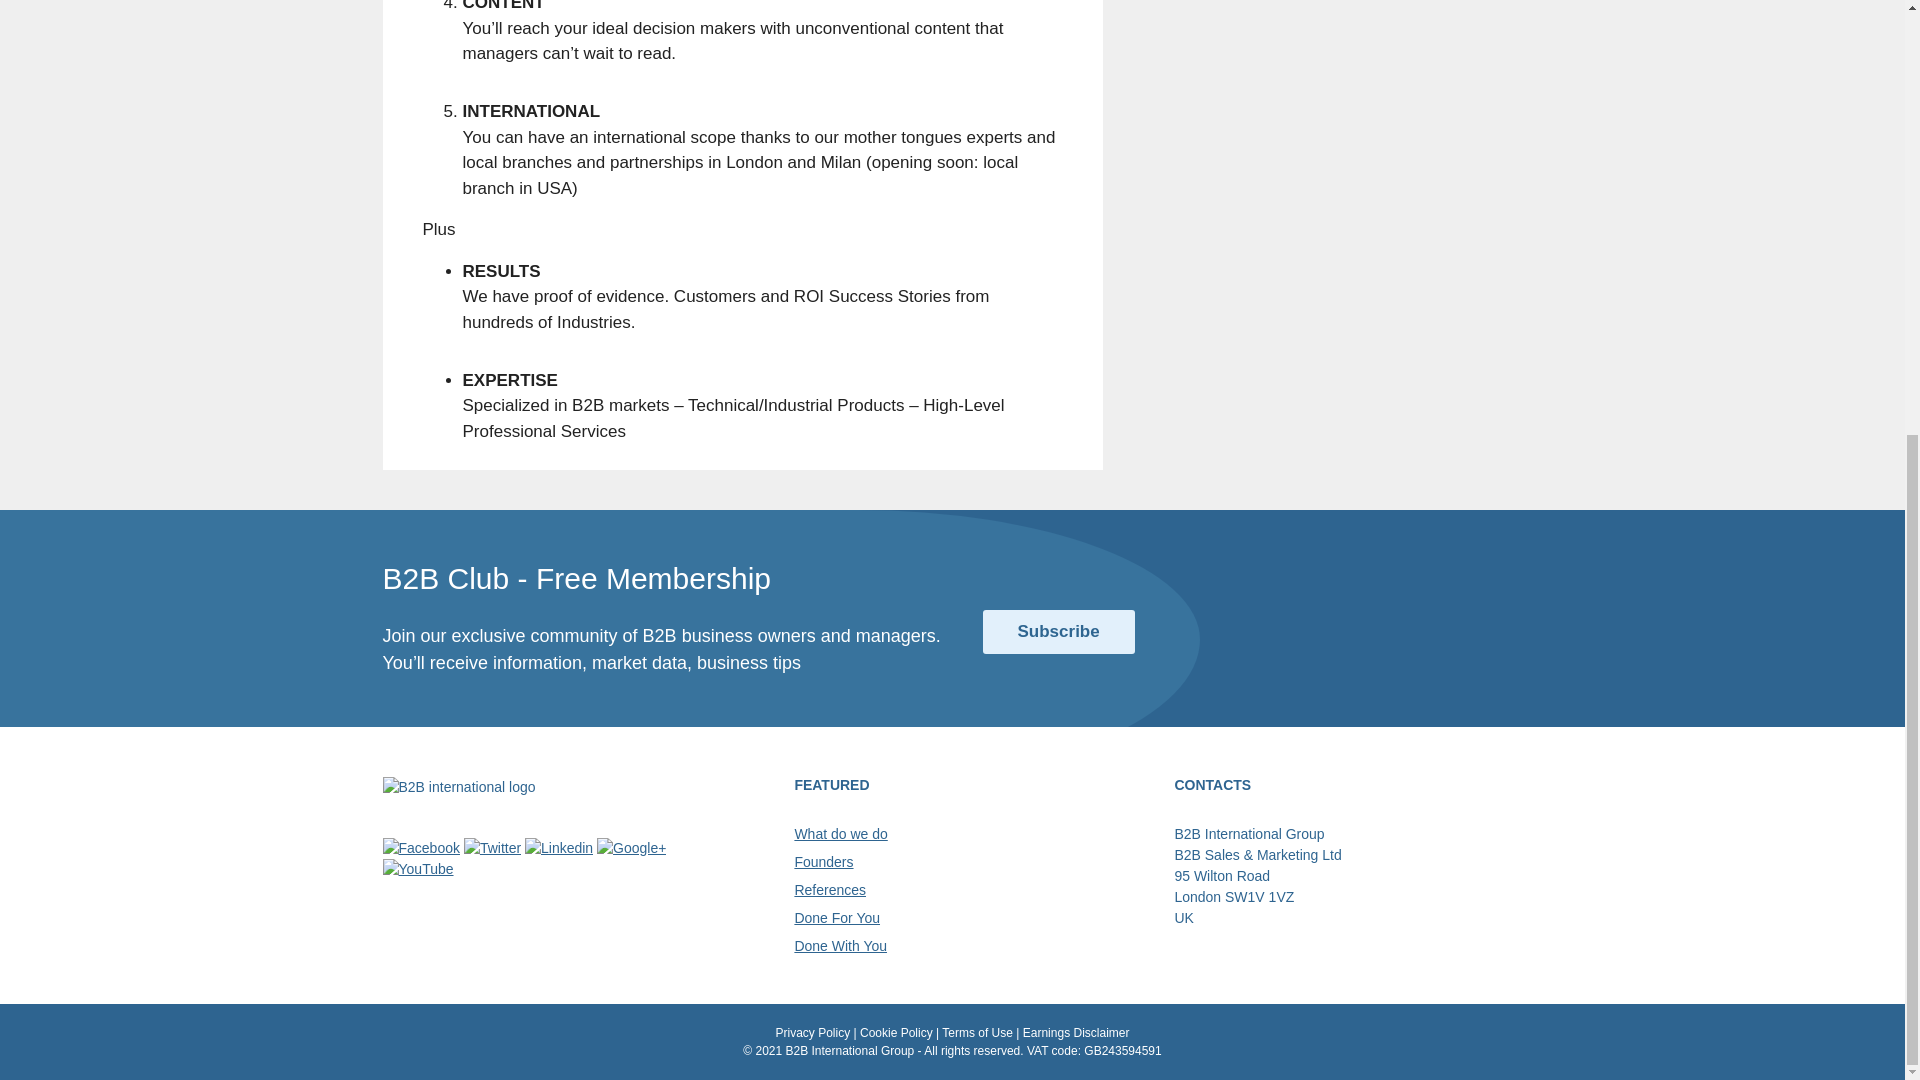 This screenshot has width=1920, height=1080. What do you see at coordinates (896, 1033) in the screenshot?
I see `Cookie Policy` at bounding box center [896, 1033].